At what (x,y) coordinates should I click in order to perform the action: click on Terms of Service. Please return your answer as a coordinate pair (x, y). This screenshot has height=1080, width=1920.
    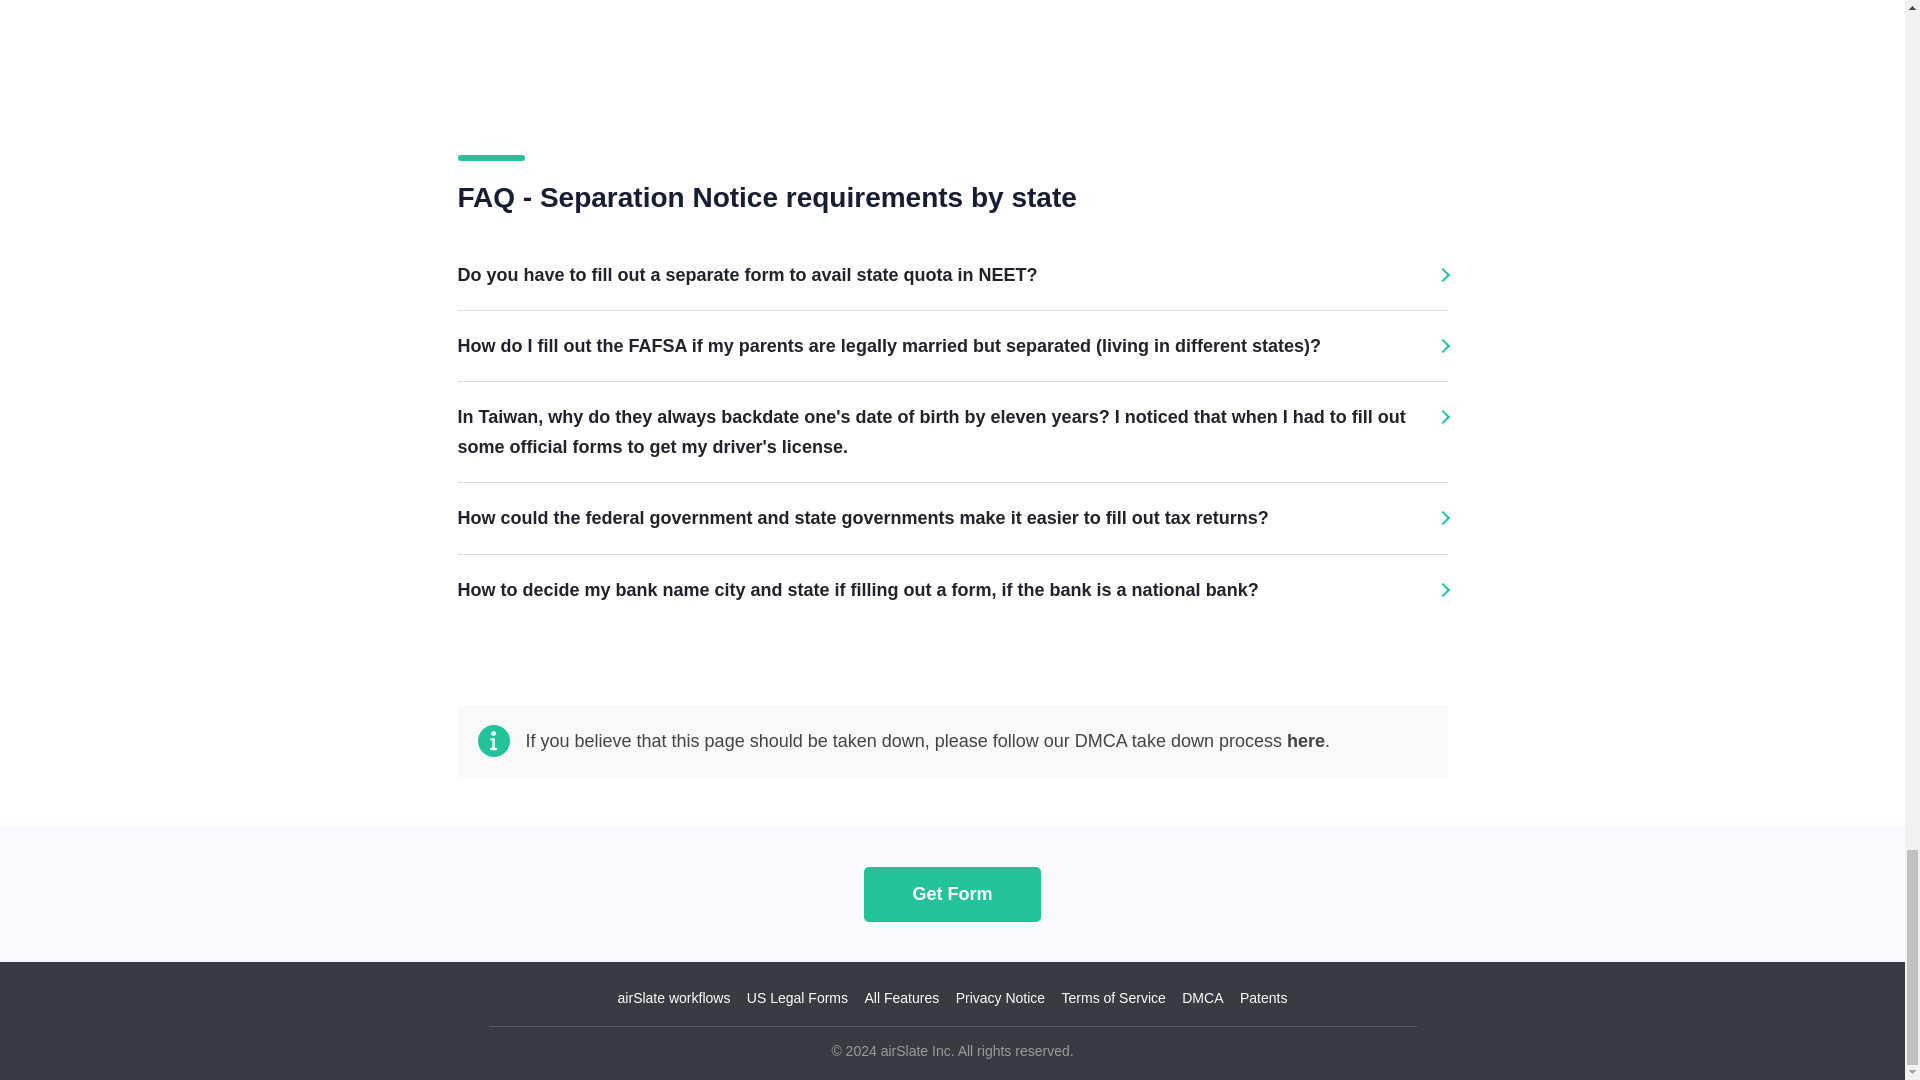
    Looking at the image, I should click on (1113, 998).